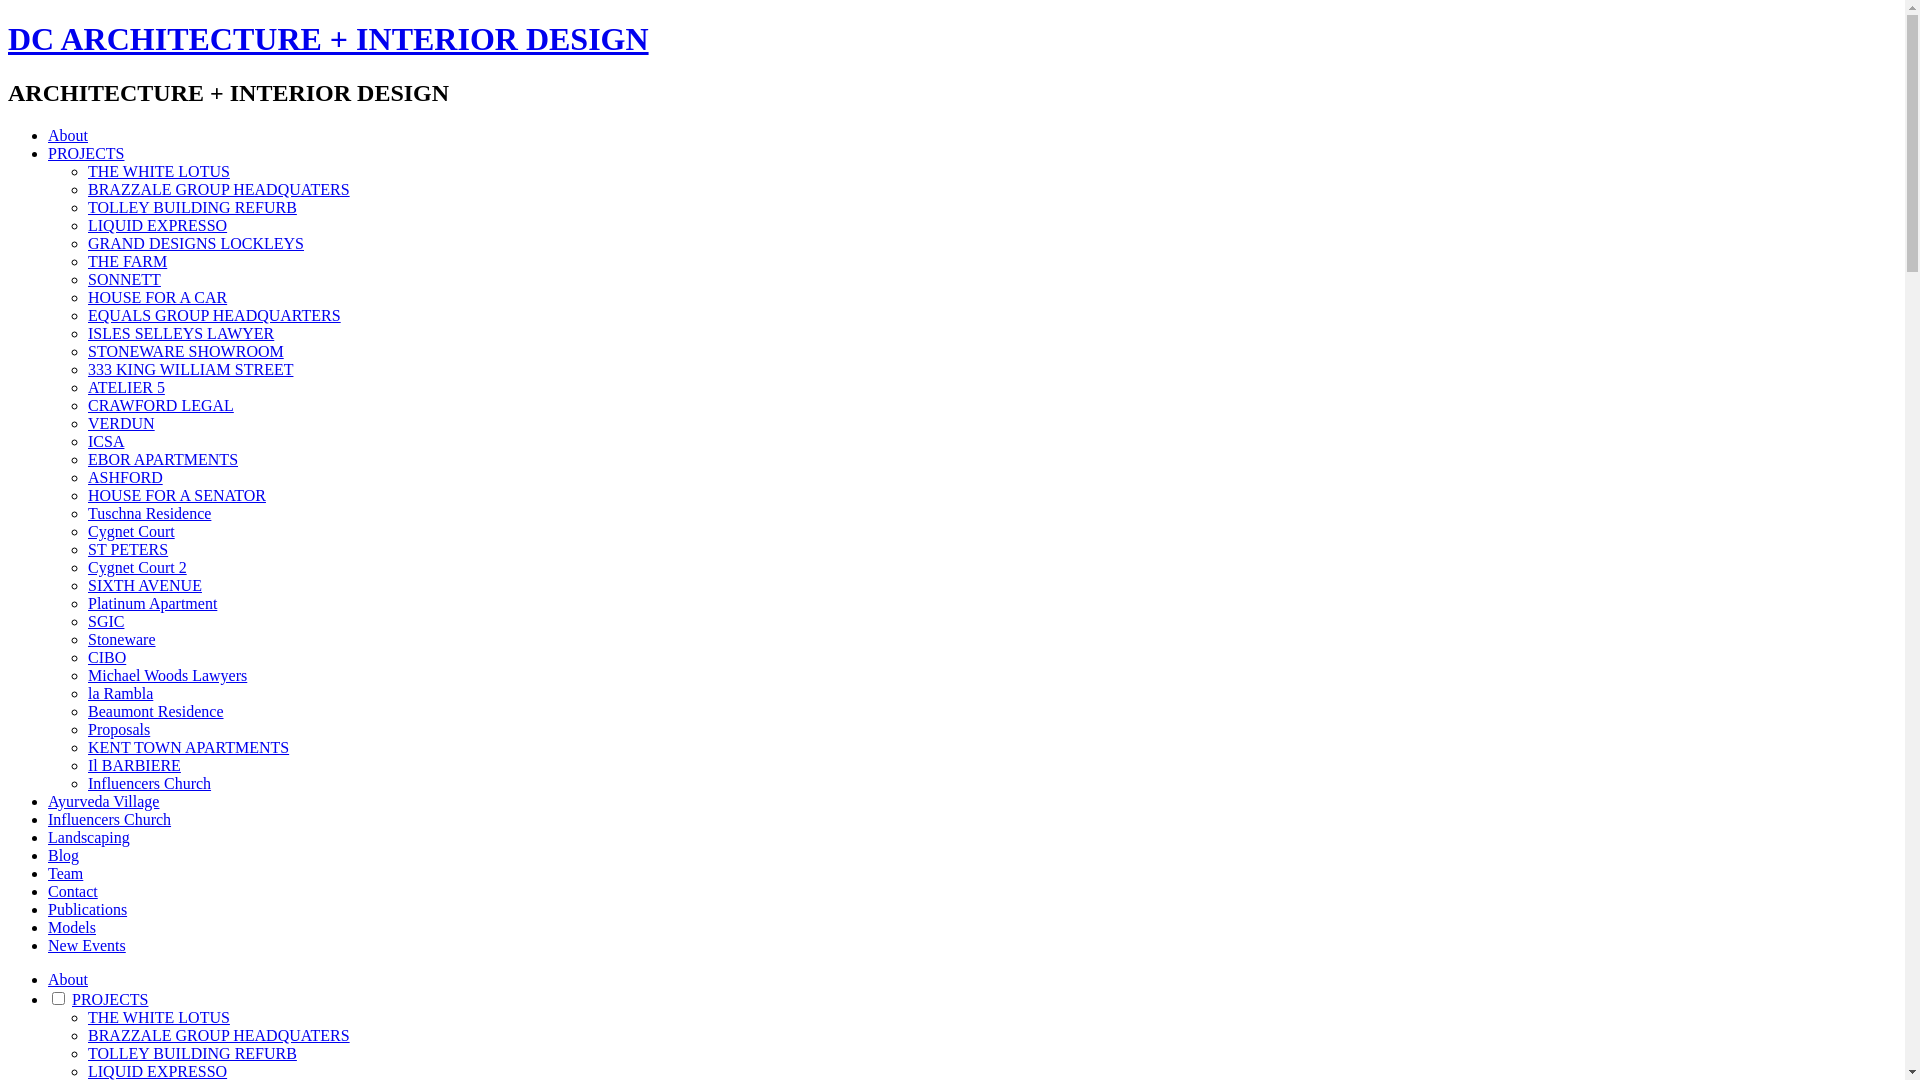  Describe the element at coordinates (196, 244) in the screenshot. I see `GRAND DESIGNS LOCKLEYS` at that location.